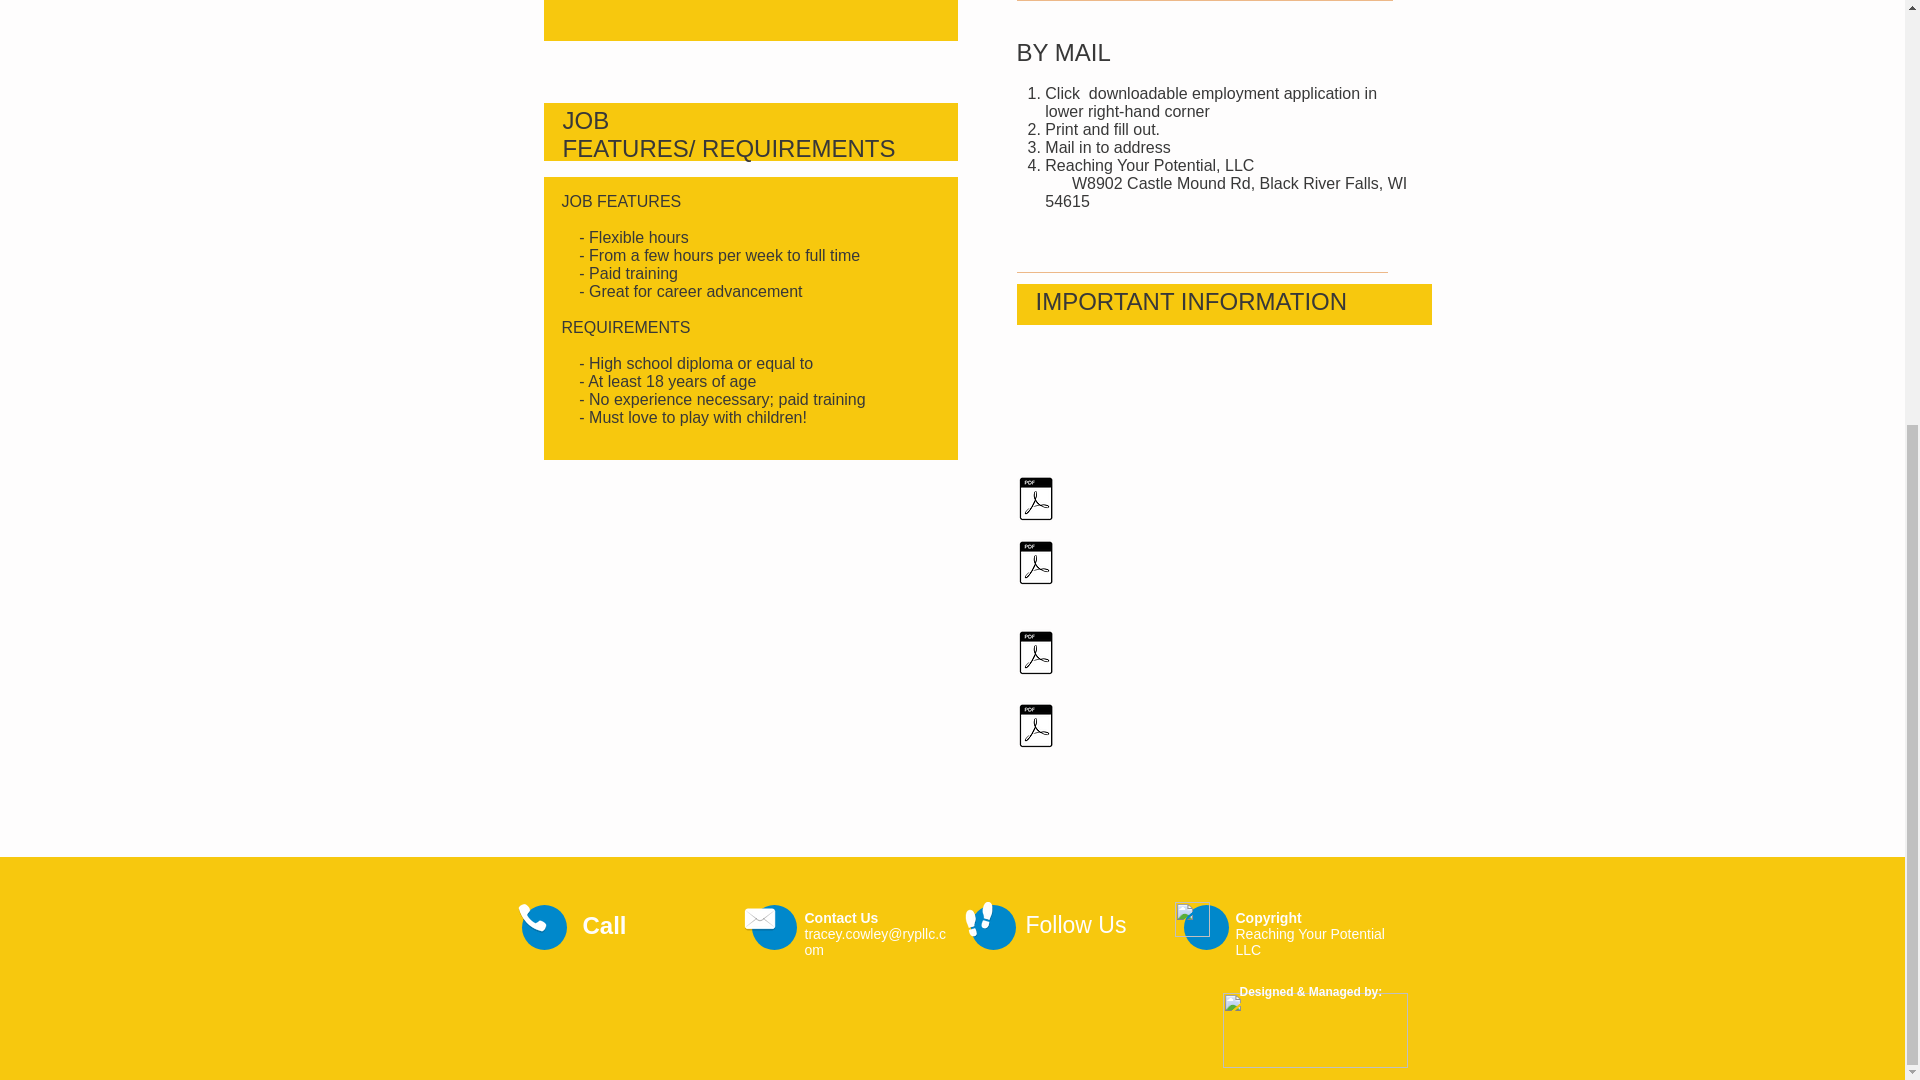 Image resolution: width=1920 pixels, height=1080 pixels. I want to click on Elevate White.png, so click(1314, 1030).